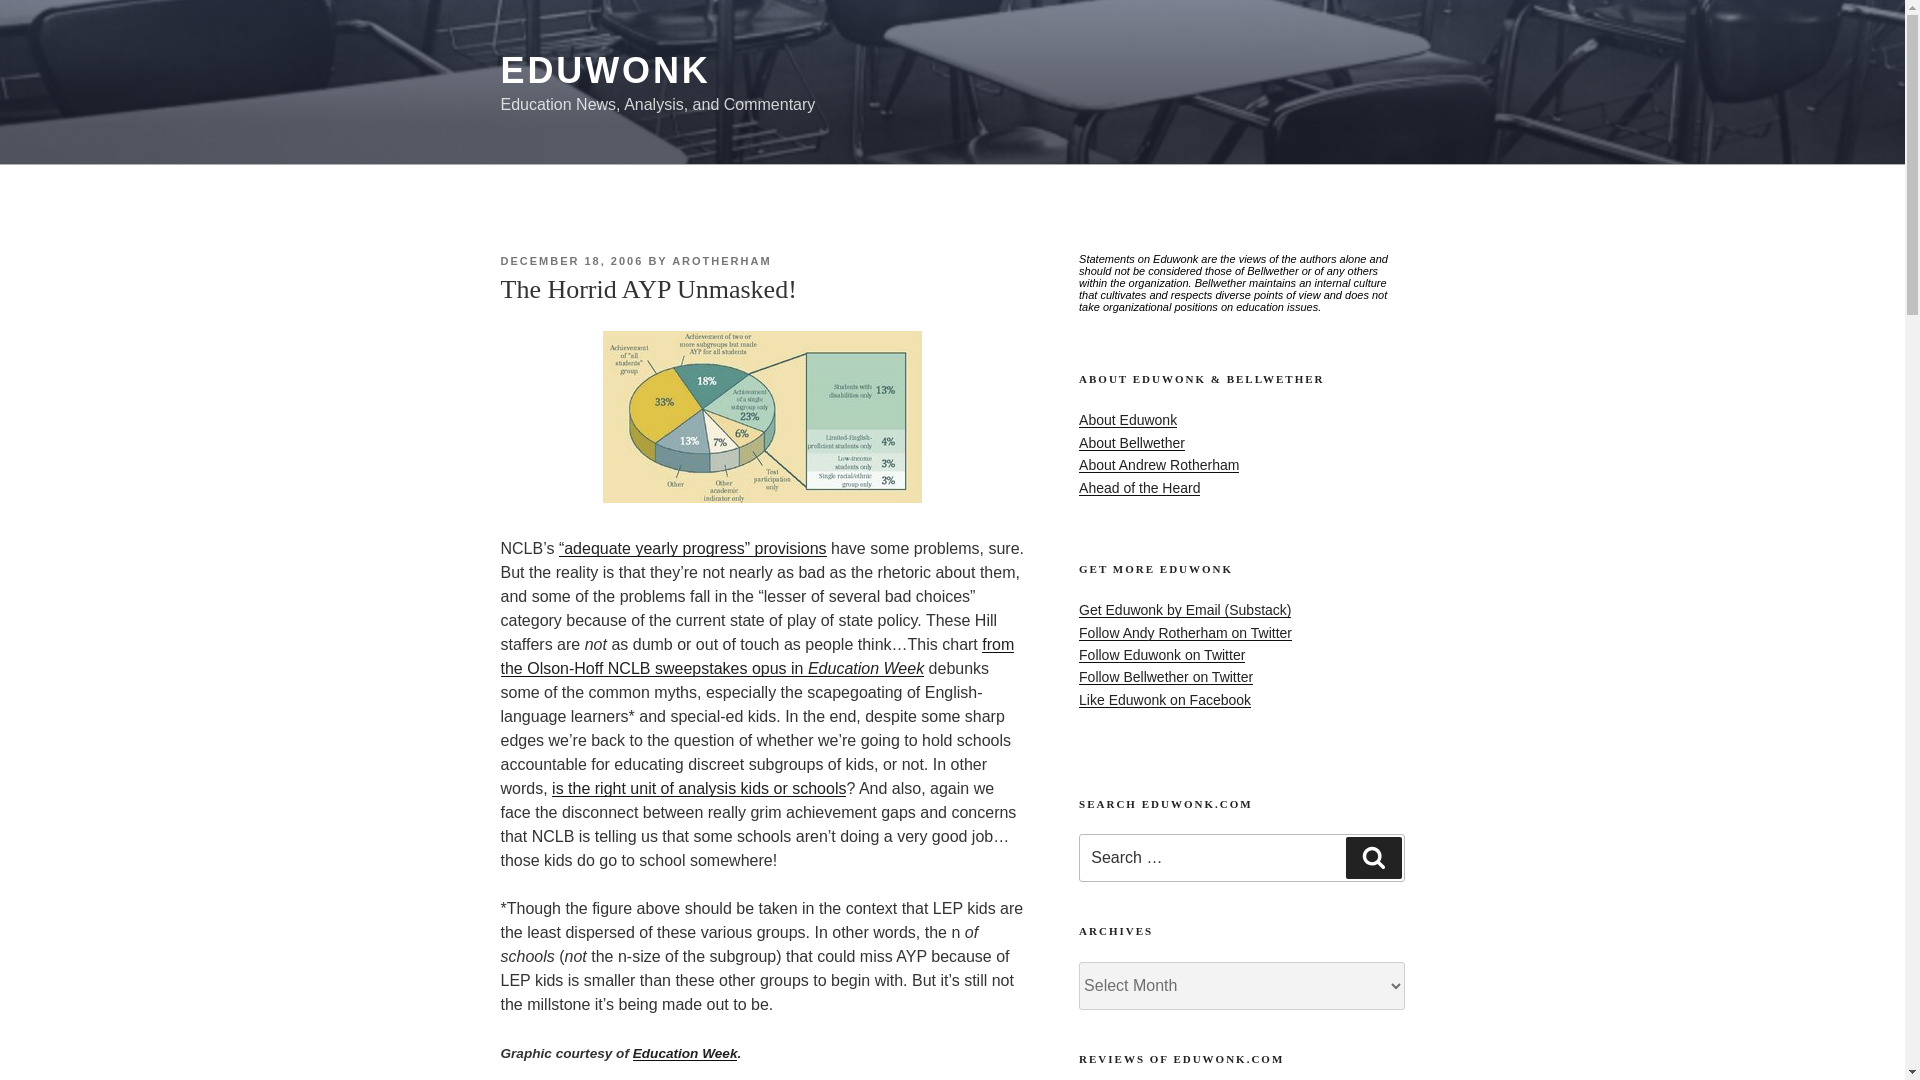 This screenshot has height=1080, width=1920. Describe the element at coordinates (1186, 633) in the screenshot. I see `Follow Andy Rotherham on Twitter` at that location.